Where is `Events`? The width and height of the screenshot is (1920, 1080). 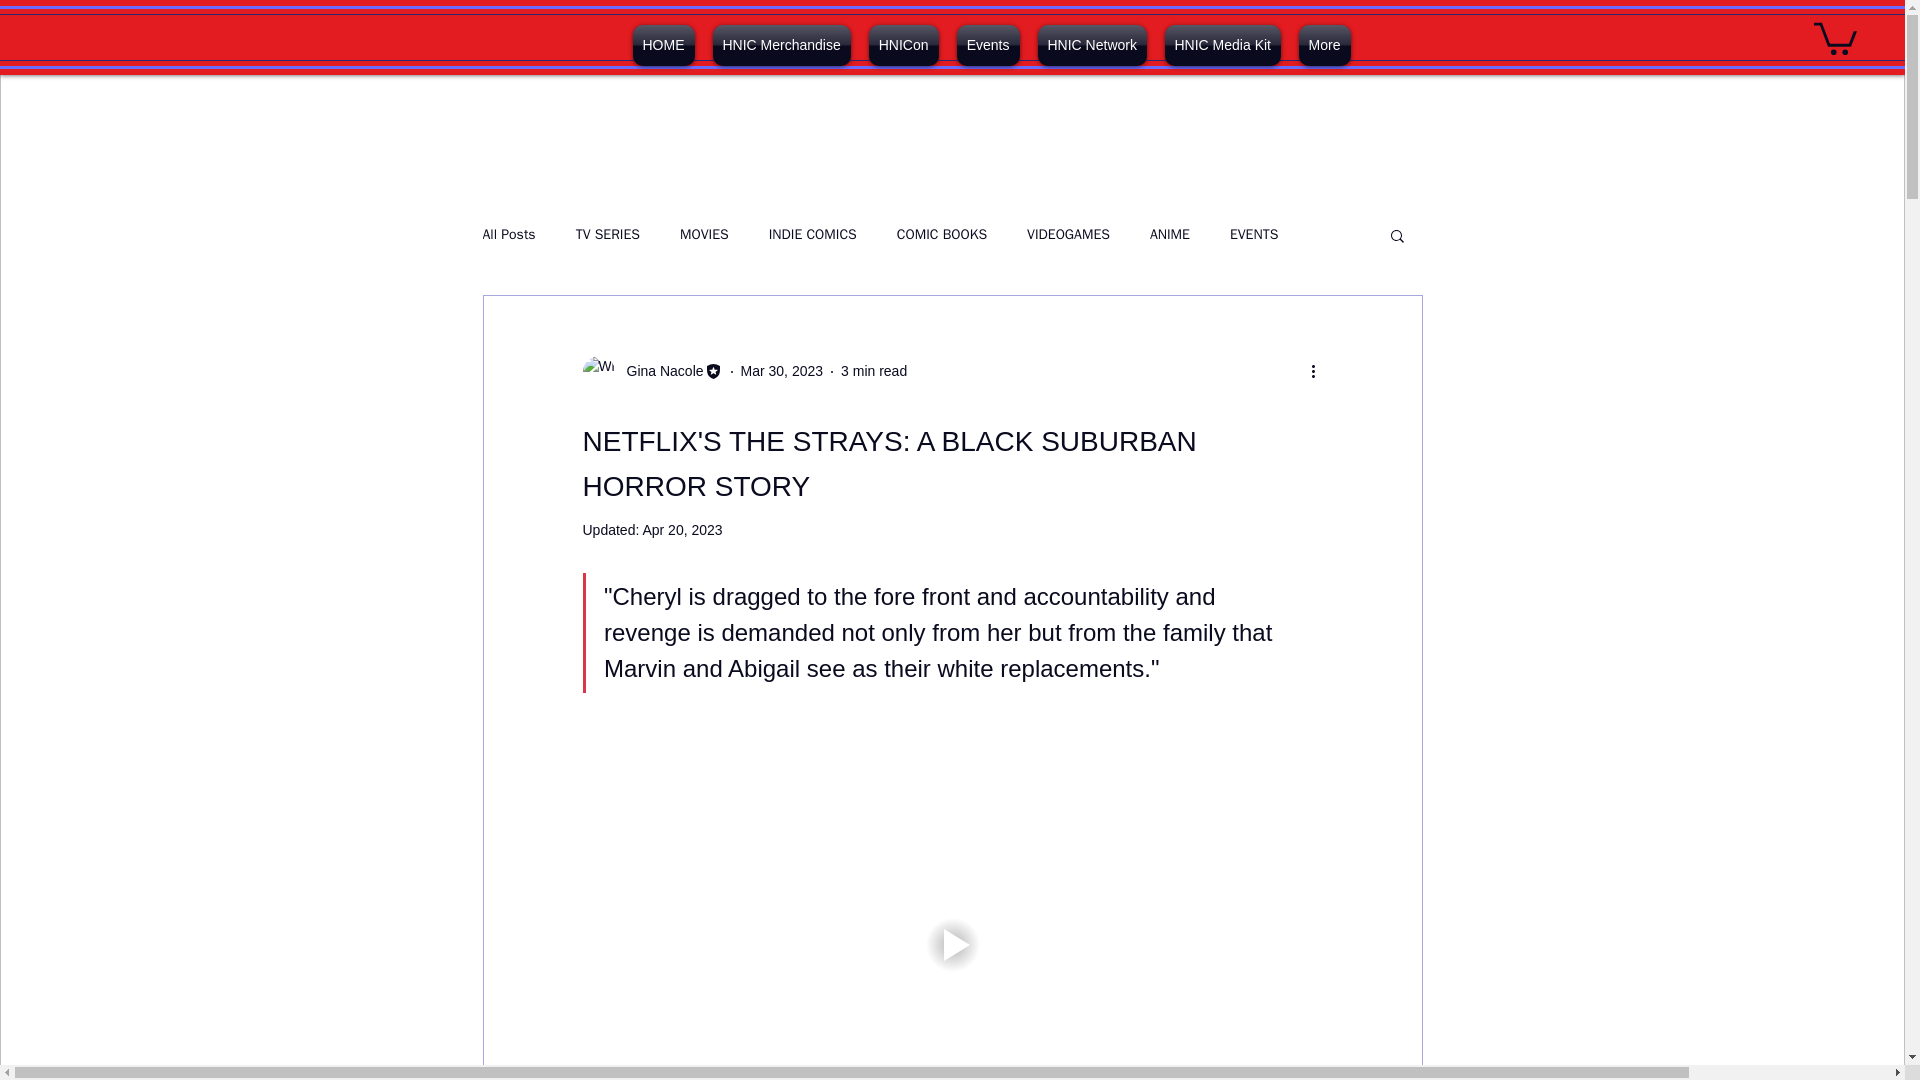
Events is located at coordinates (988, 44).